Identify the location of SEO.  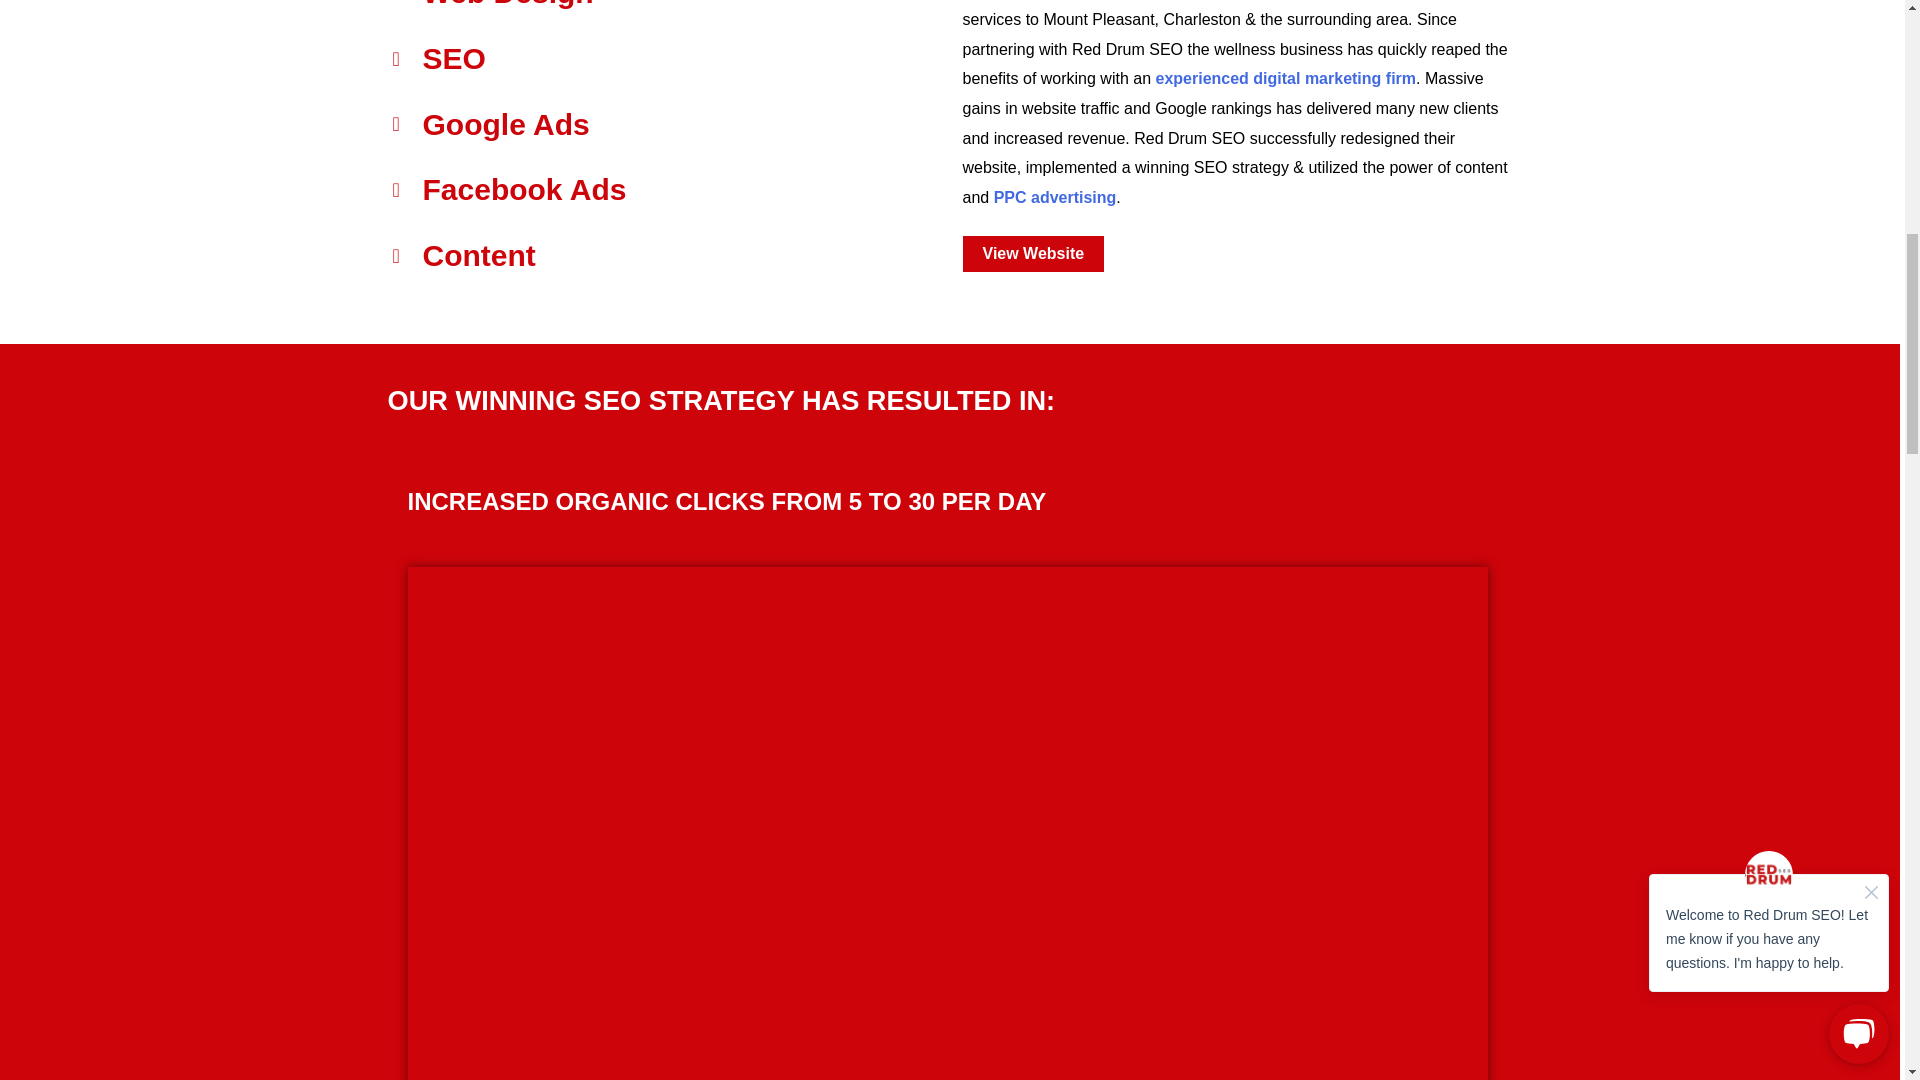
(666, 59).